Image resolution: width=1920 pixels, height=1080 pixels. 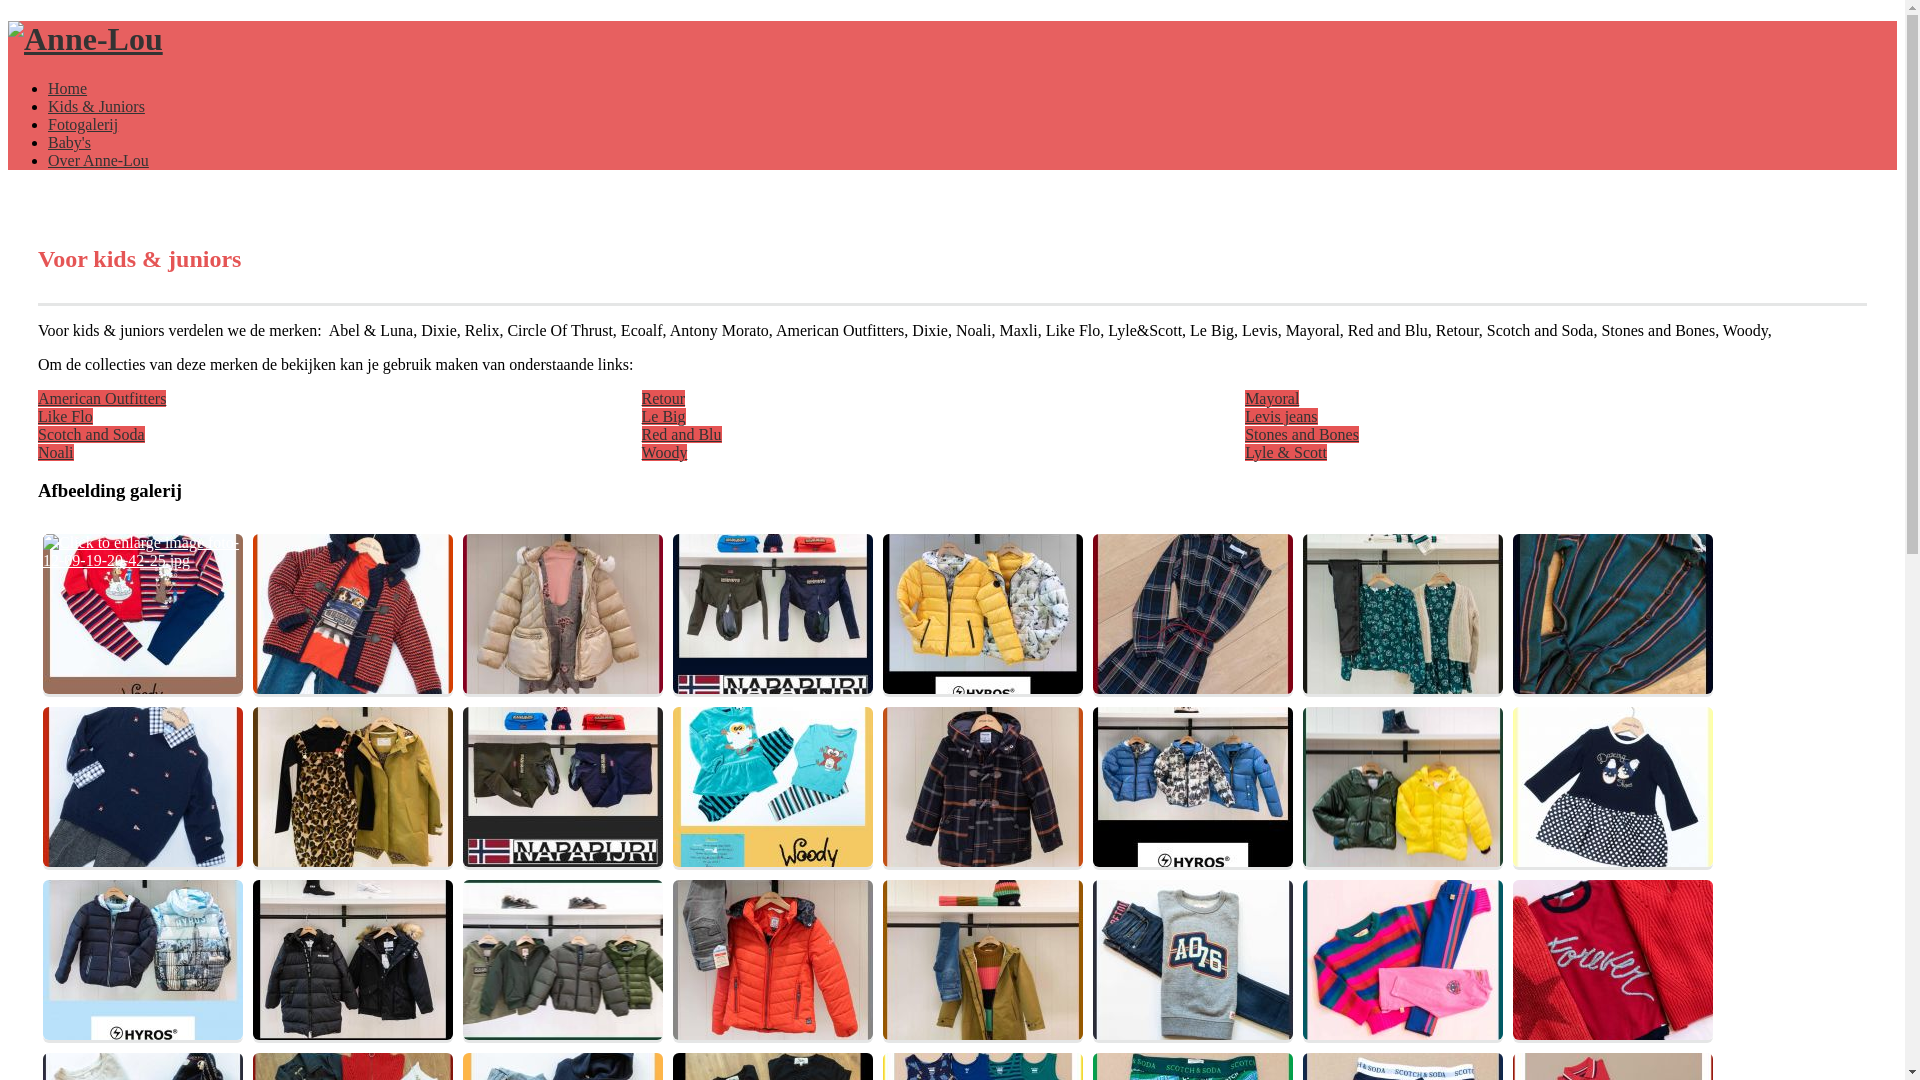 What do you see at coordinates (983, 960) in the screenshot?
I see `Click to enlarge image foto-12-09-19-20-42-26.jpg` at bounding box center [983, 960].